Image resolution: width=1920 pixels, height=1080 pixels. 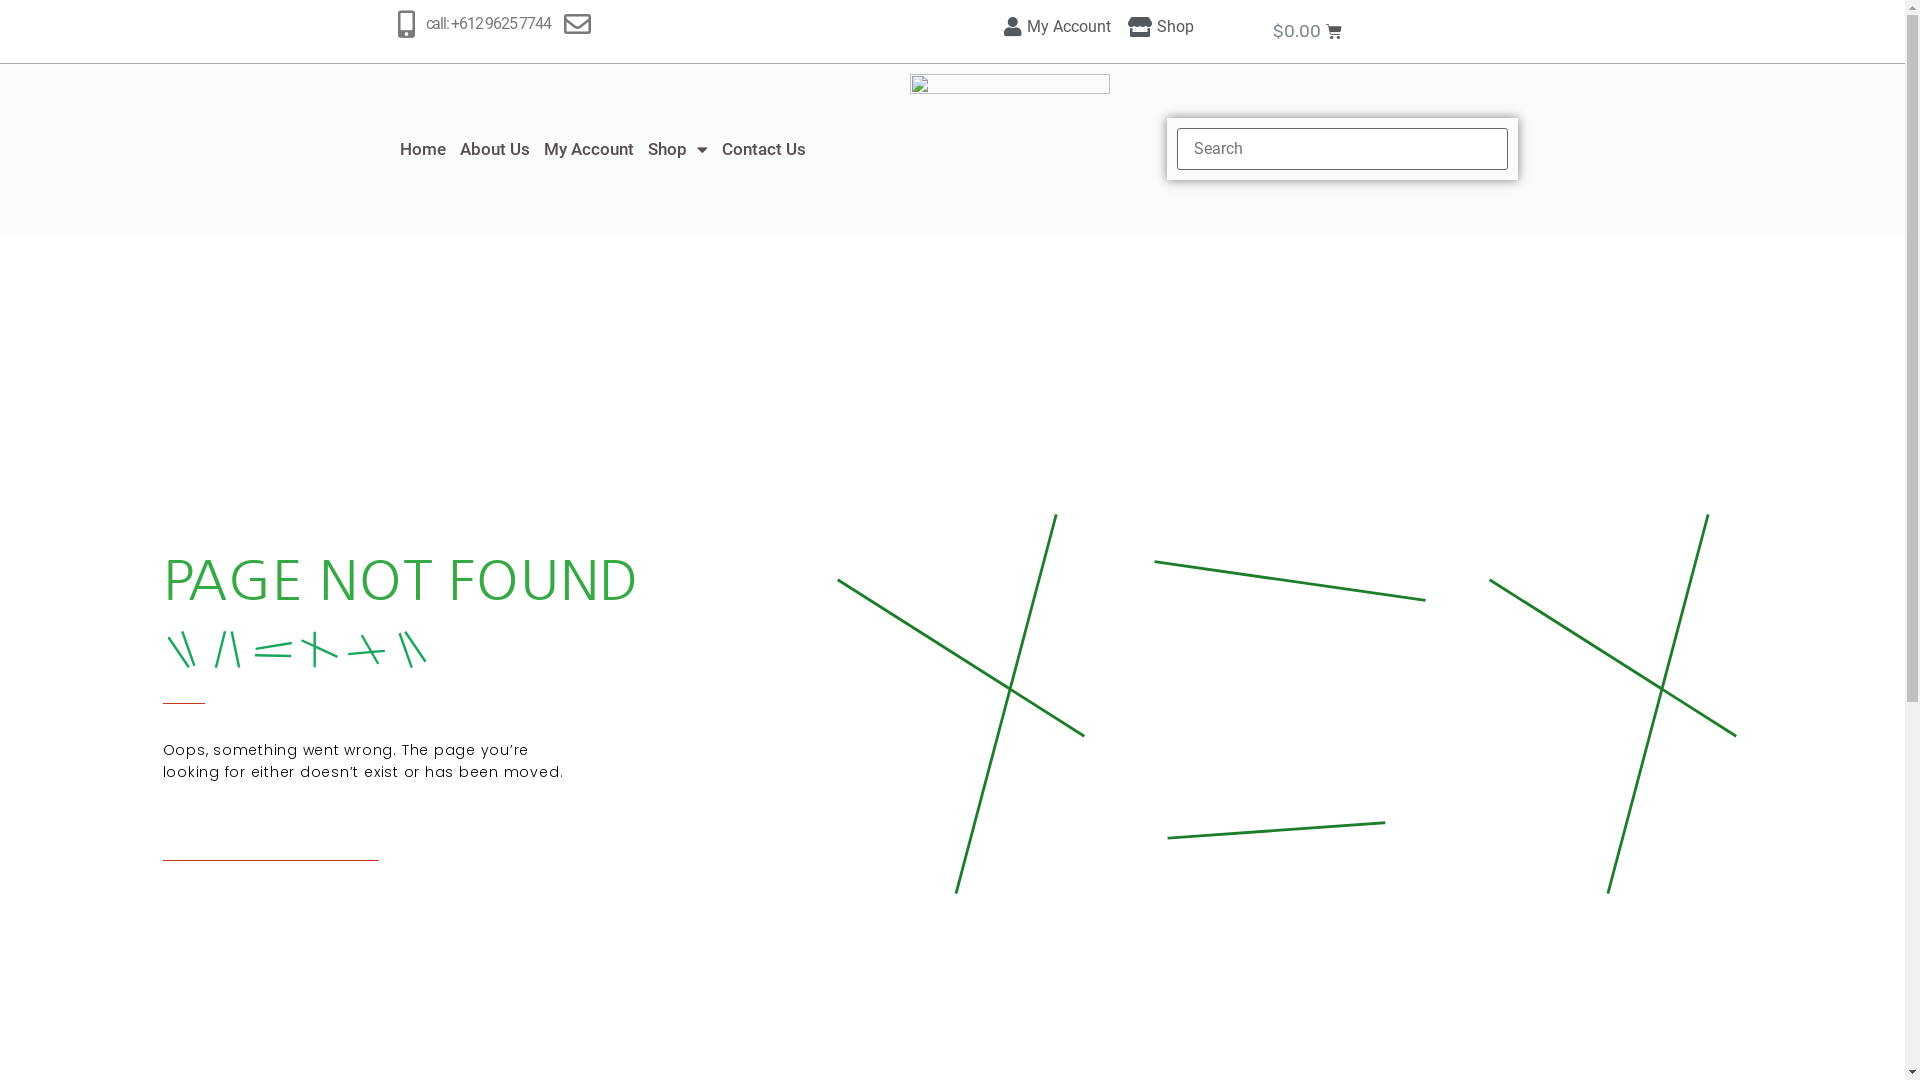 What do you see at coordinates (1308, 32) in the screenshot?
I see `$0.00` at bounding box center [1308, 32].